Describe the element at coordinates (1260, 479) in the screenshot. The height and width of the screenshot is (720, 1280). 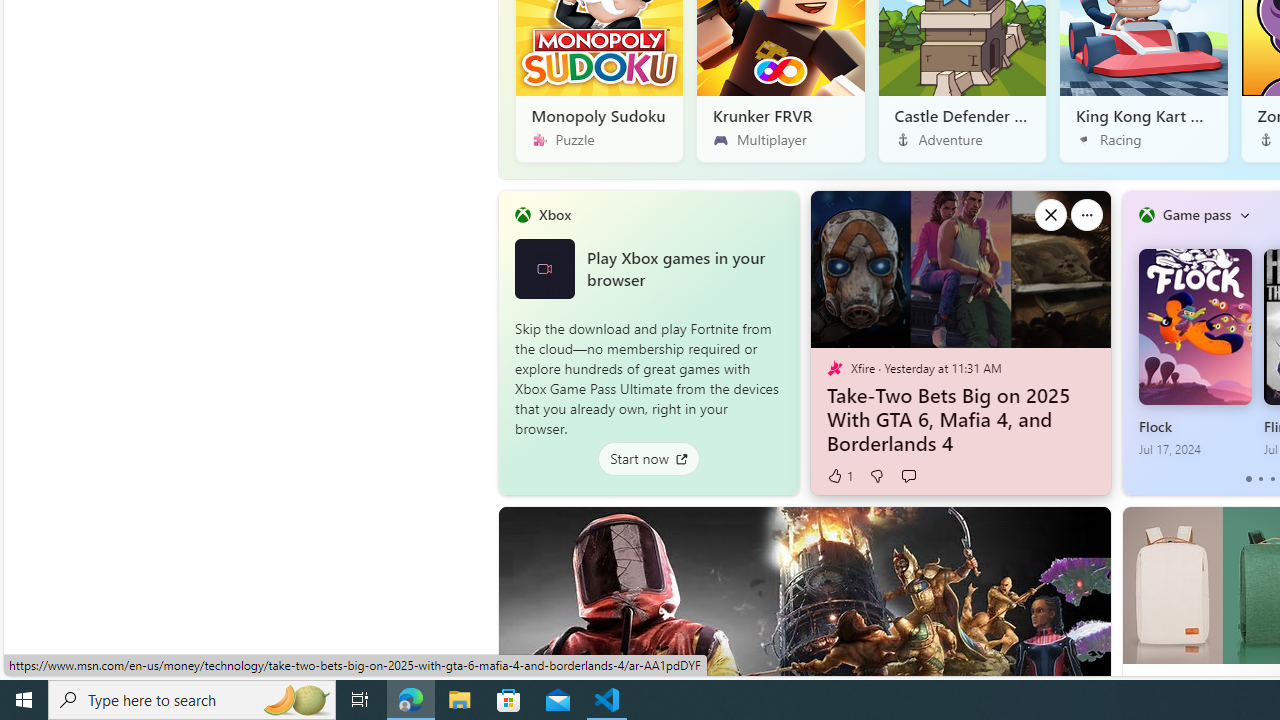
I see `tab-1` at that location.